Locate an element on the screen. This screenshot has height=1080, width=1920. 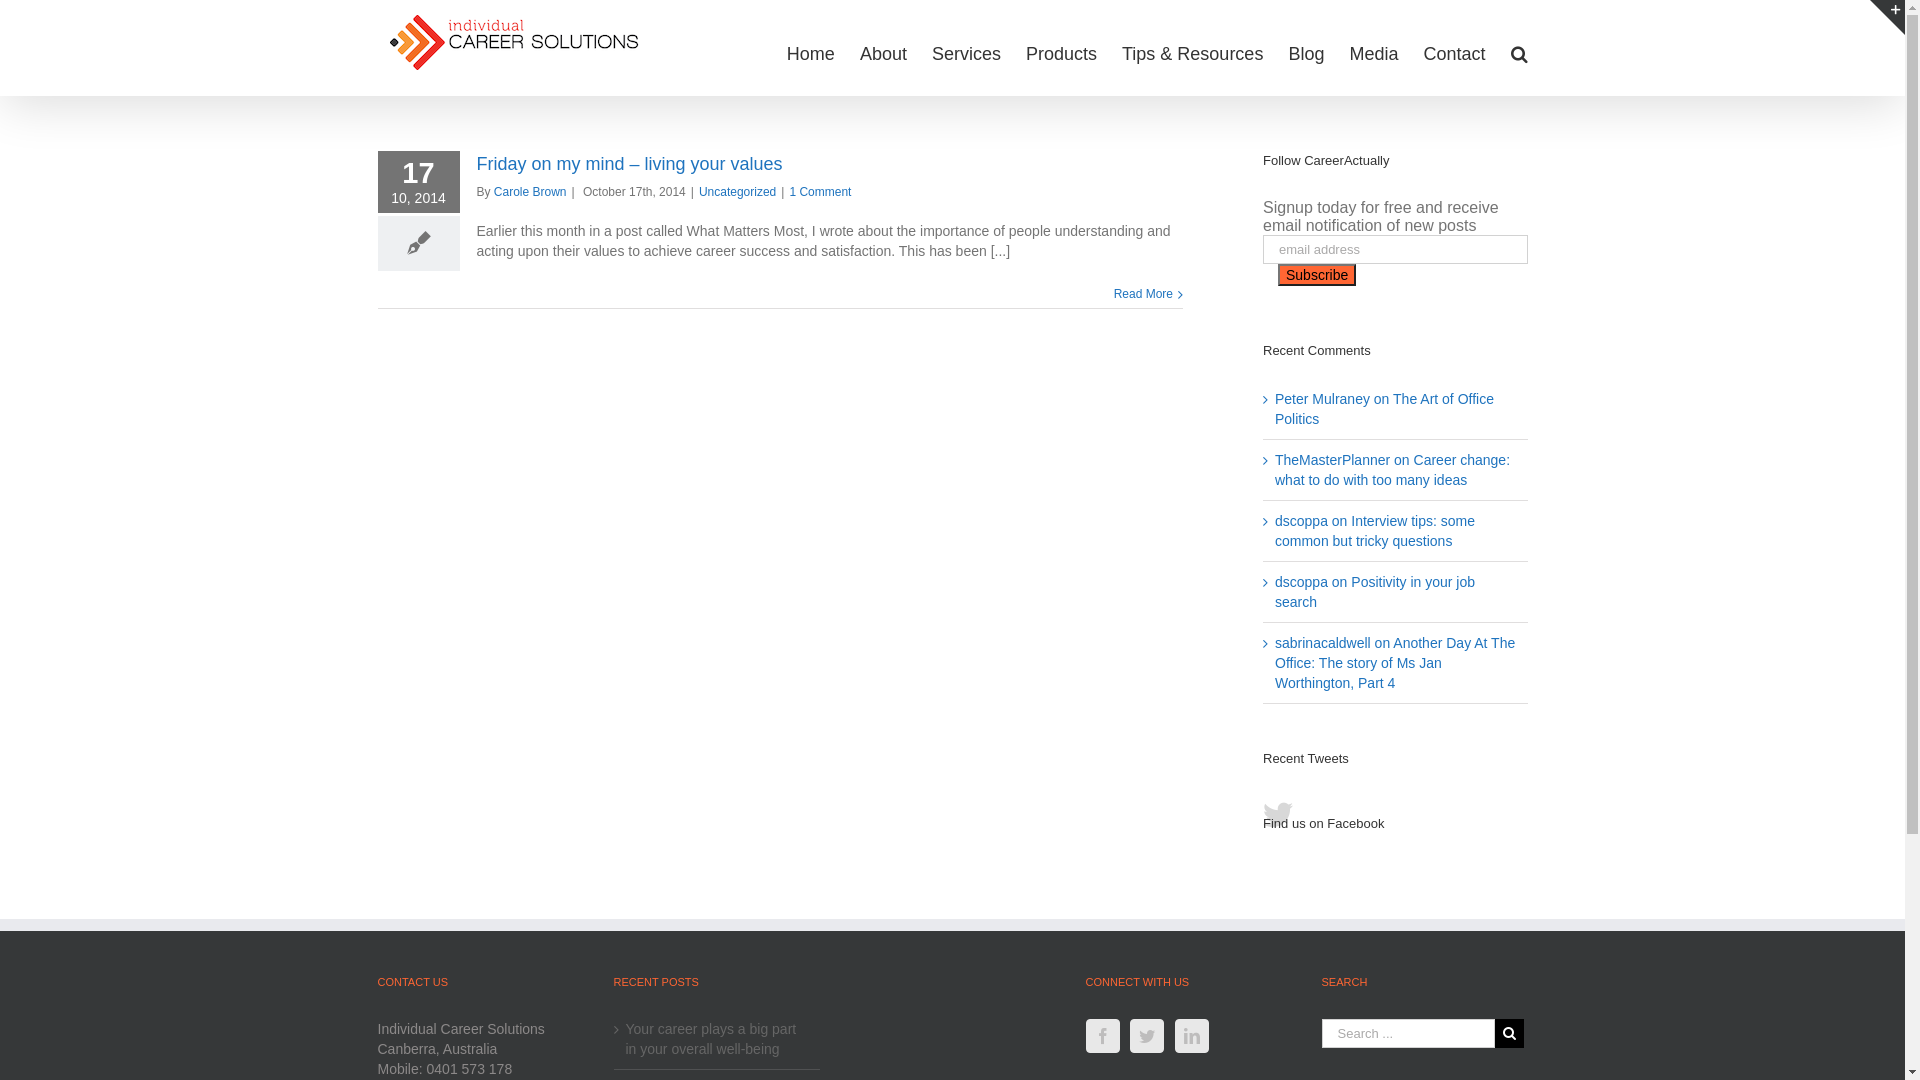
dscoppa is located at coordinates (1302, 582).